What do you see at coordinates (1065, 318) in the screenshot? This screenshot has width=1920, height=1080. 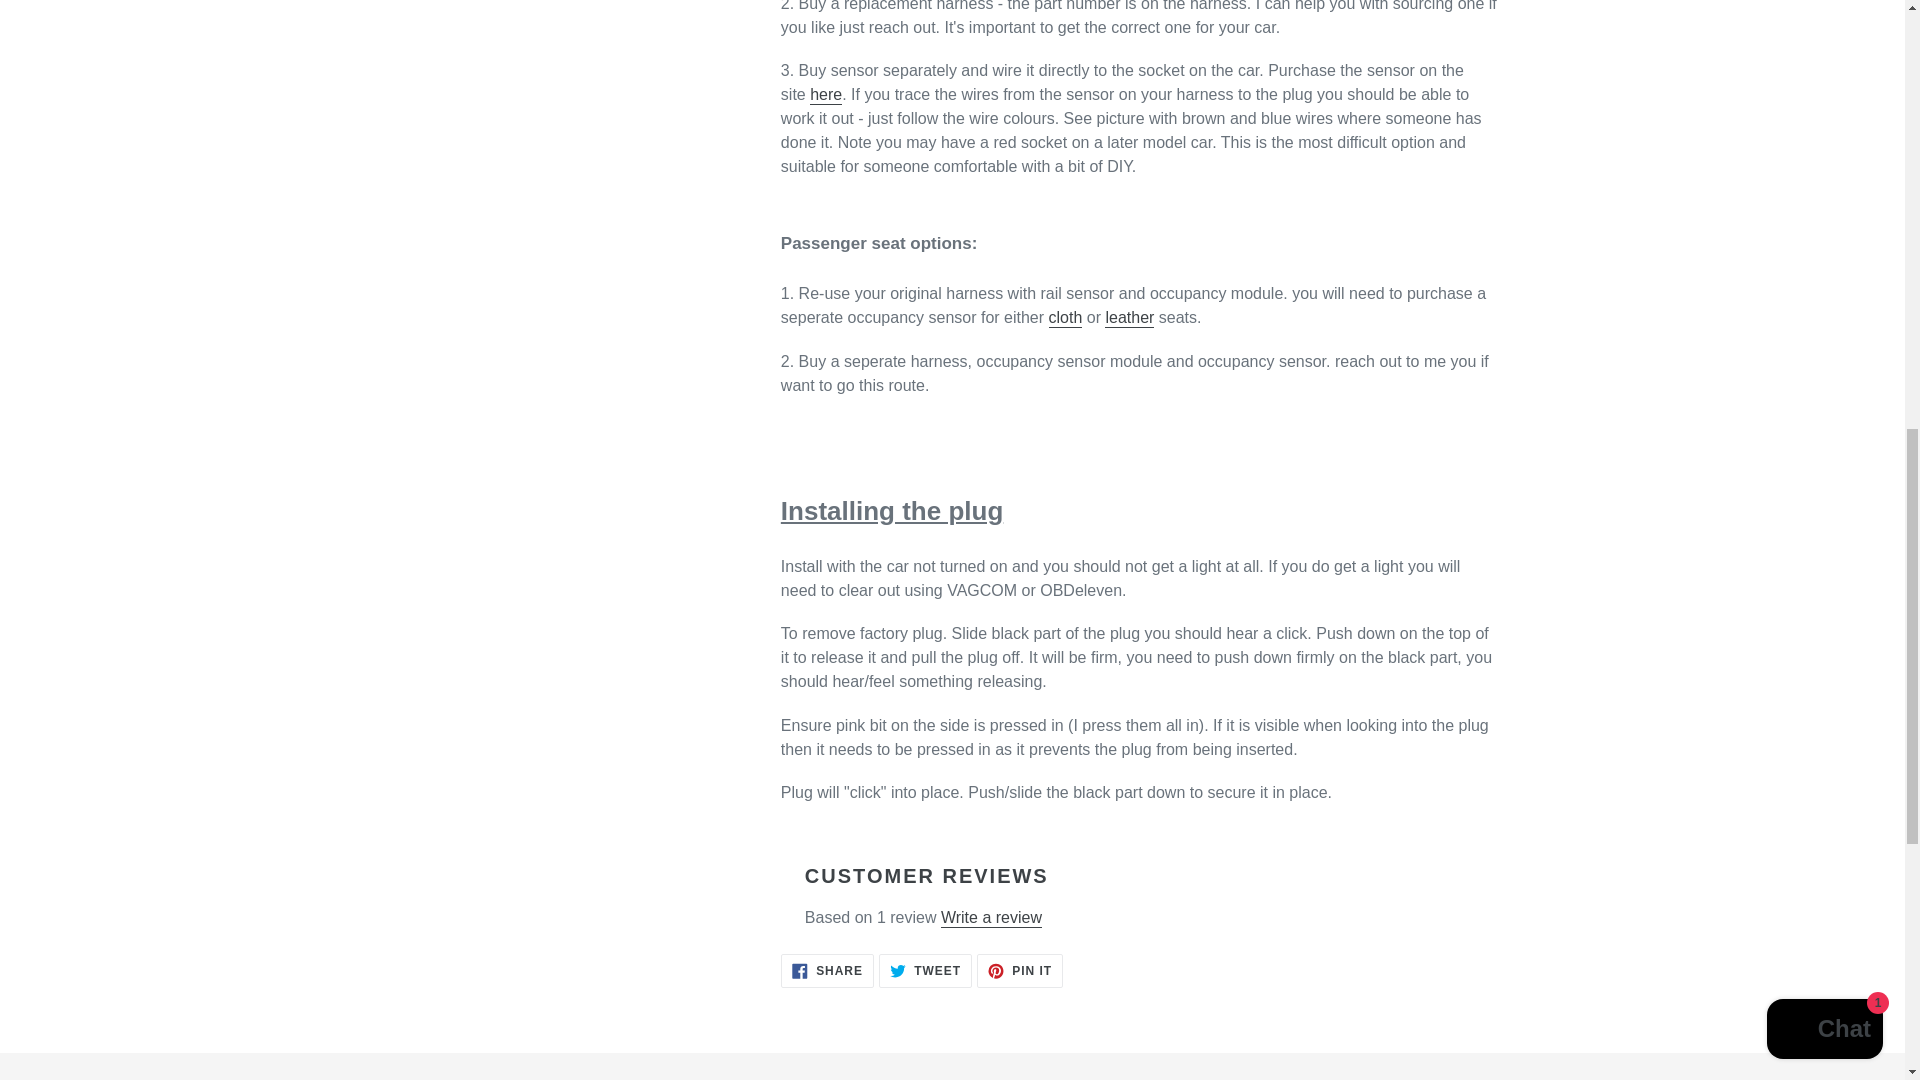 I see `MQB Rail Position Sensor` at bounding box center [1065, 318].